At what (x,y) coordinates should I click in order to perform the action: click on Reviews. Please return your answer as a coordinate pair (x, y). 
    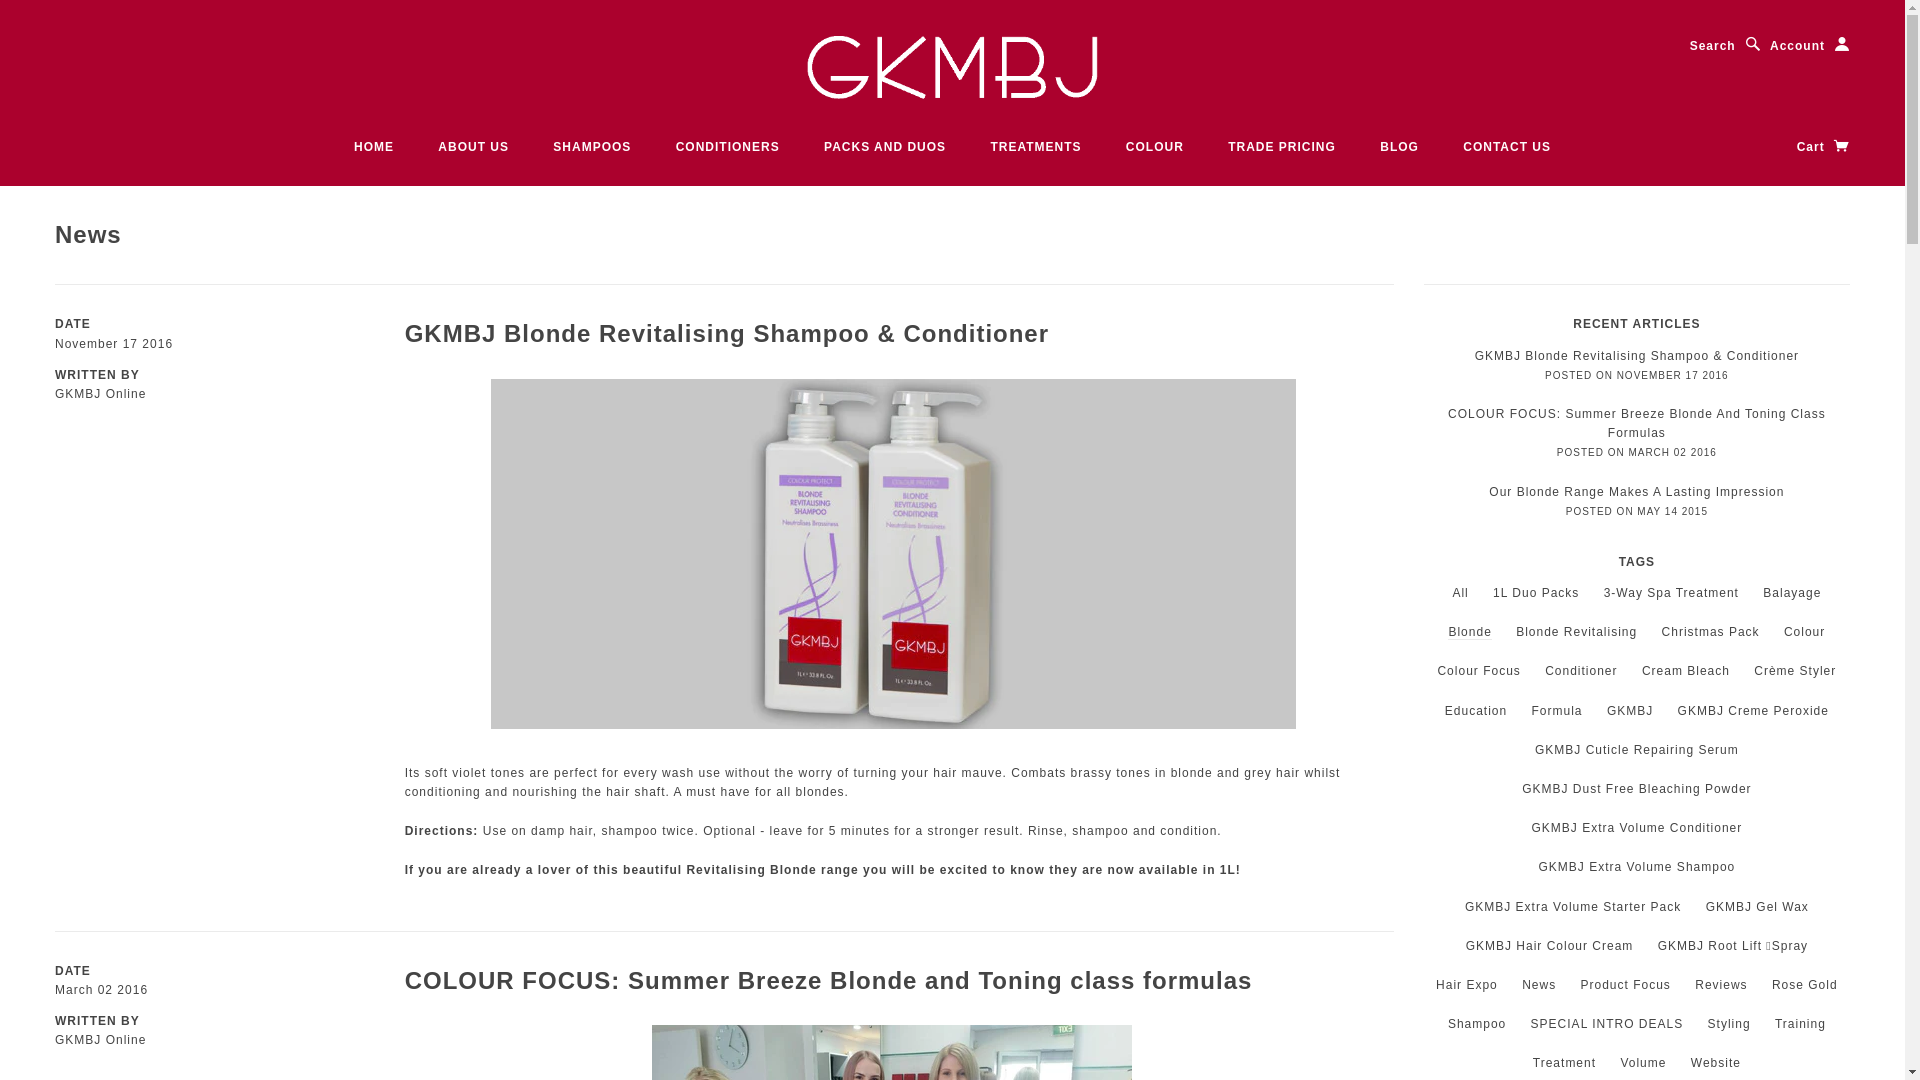
    Looking at the image, I should click on (1721, 985).